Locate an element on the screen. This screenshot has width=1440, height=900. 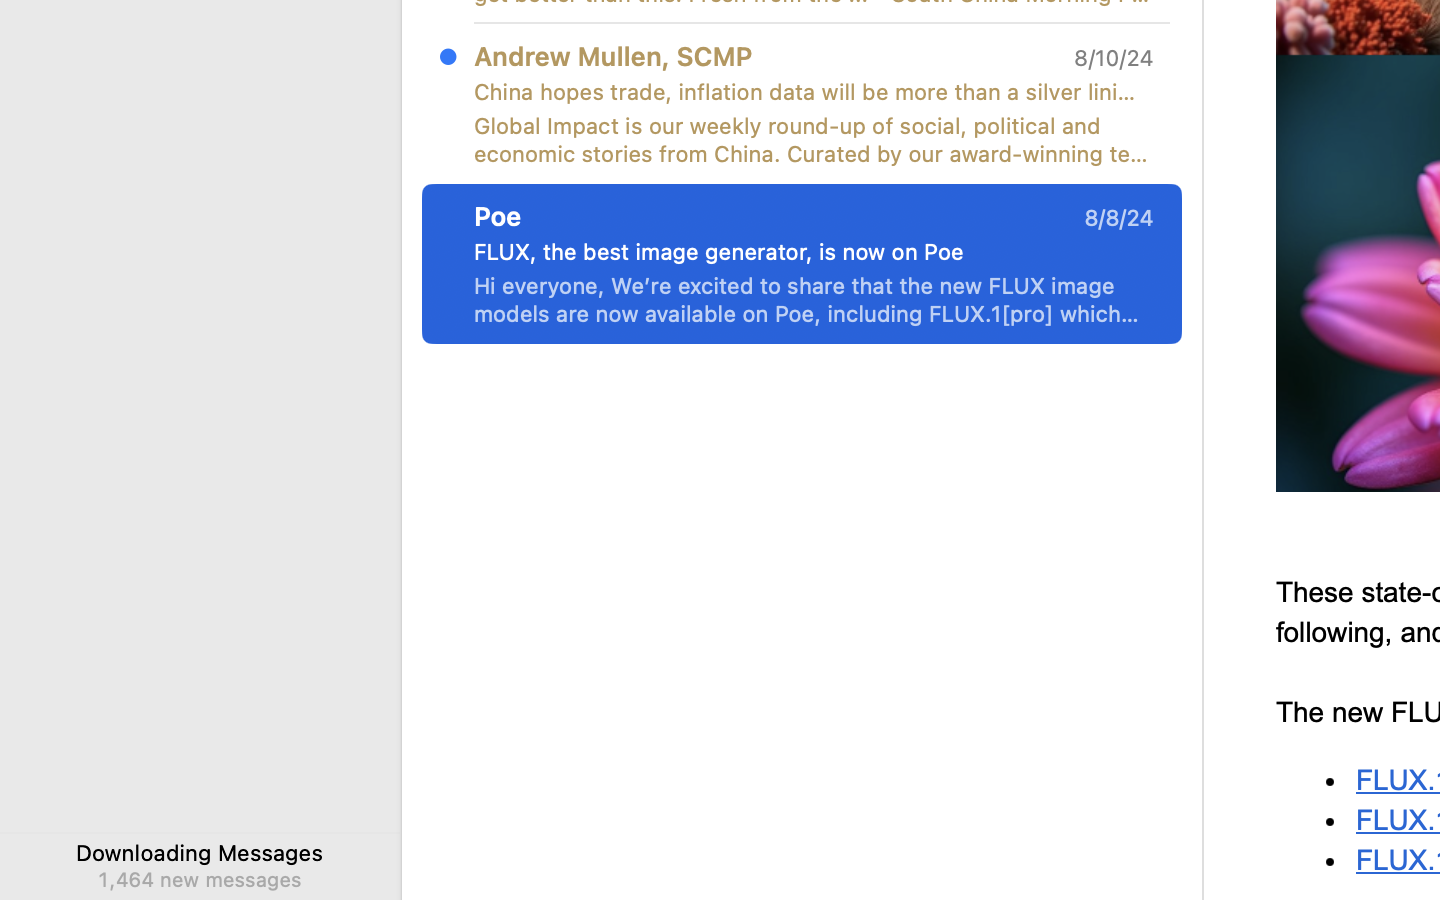
China hopes trade, inflation data will be more than a silver lining as stock market crash sends reminder of external headwinds is located at coordinates (806, 92).